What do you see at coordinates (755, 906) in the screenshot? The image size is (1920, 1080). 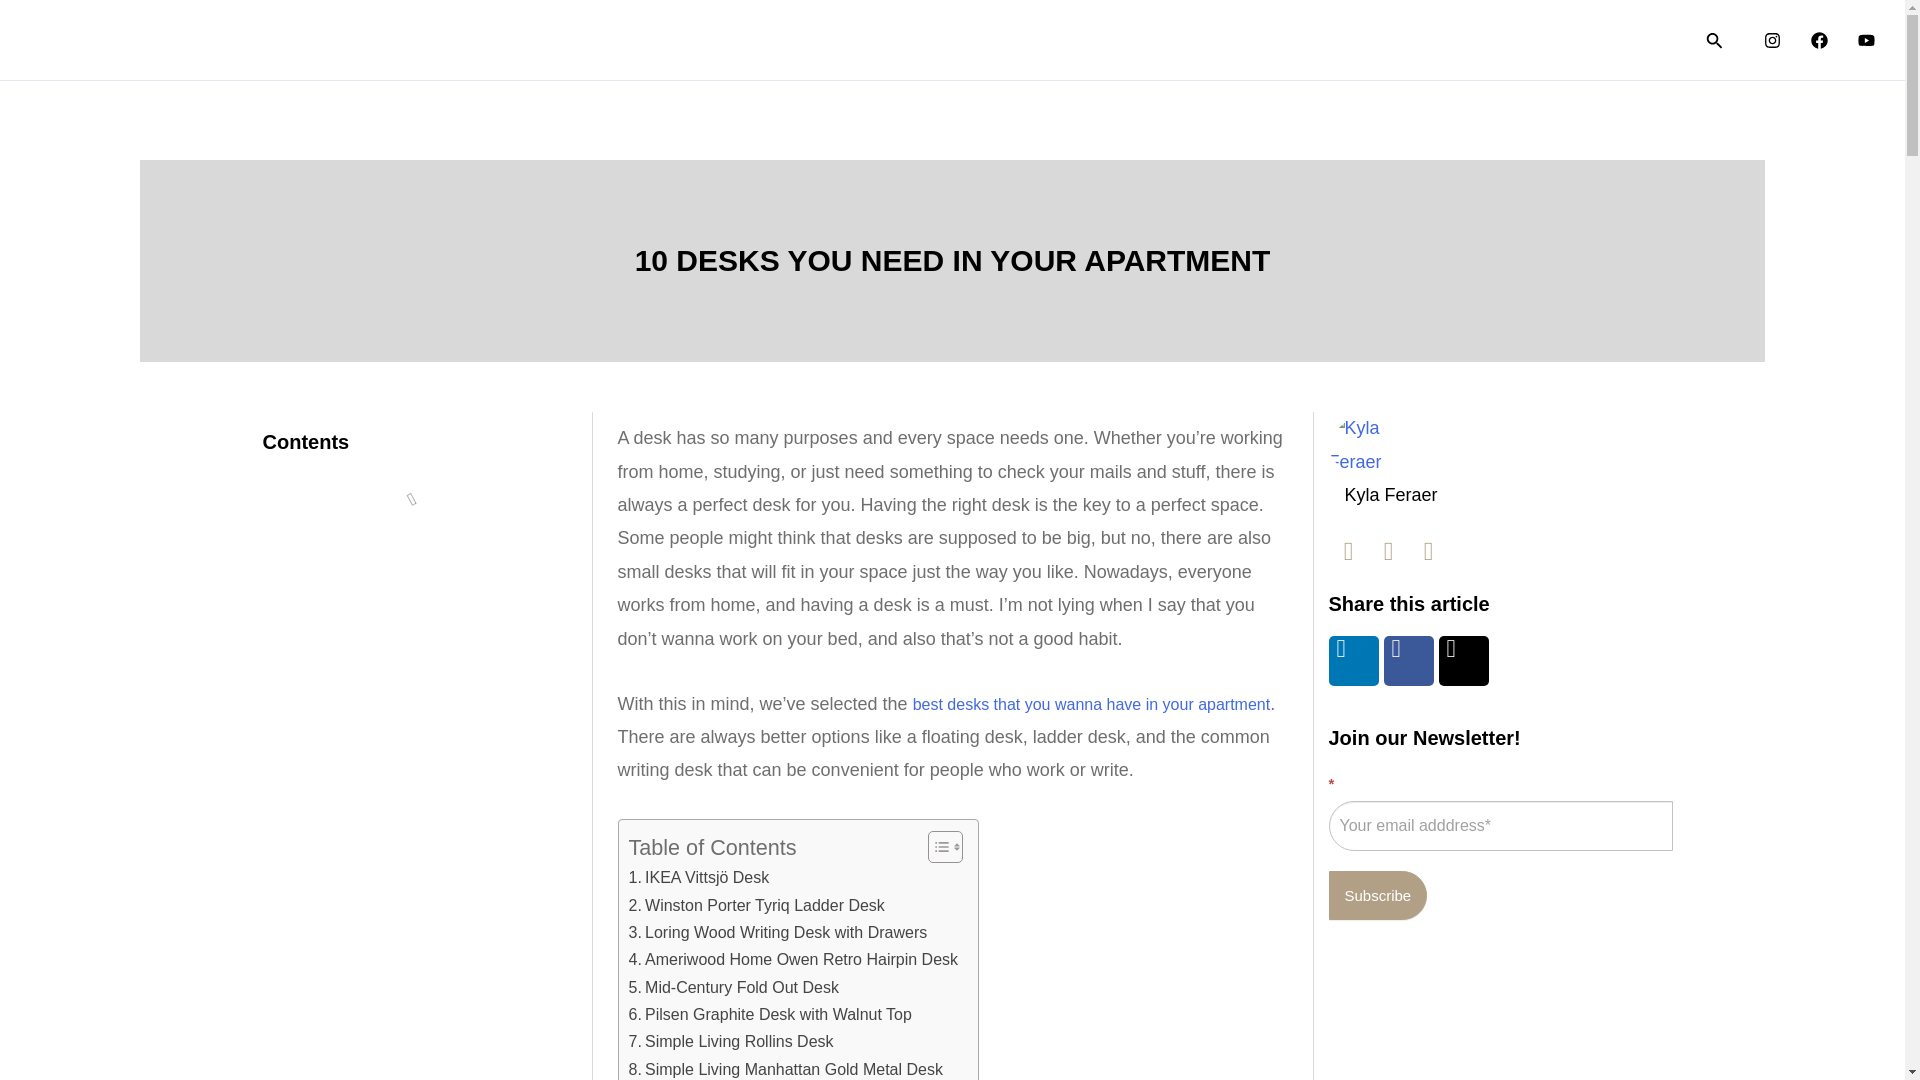 I see `Winston Porter Tyriq Ladder Desk` at bounding box center [755, 906].